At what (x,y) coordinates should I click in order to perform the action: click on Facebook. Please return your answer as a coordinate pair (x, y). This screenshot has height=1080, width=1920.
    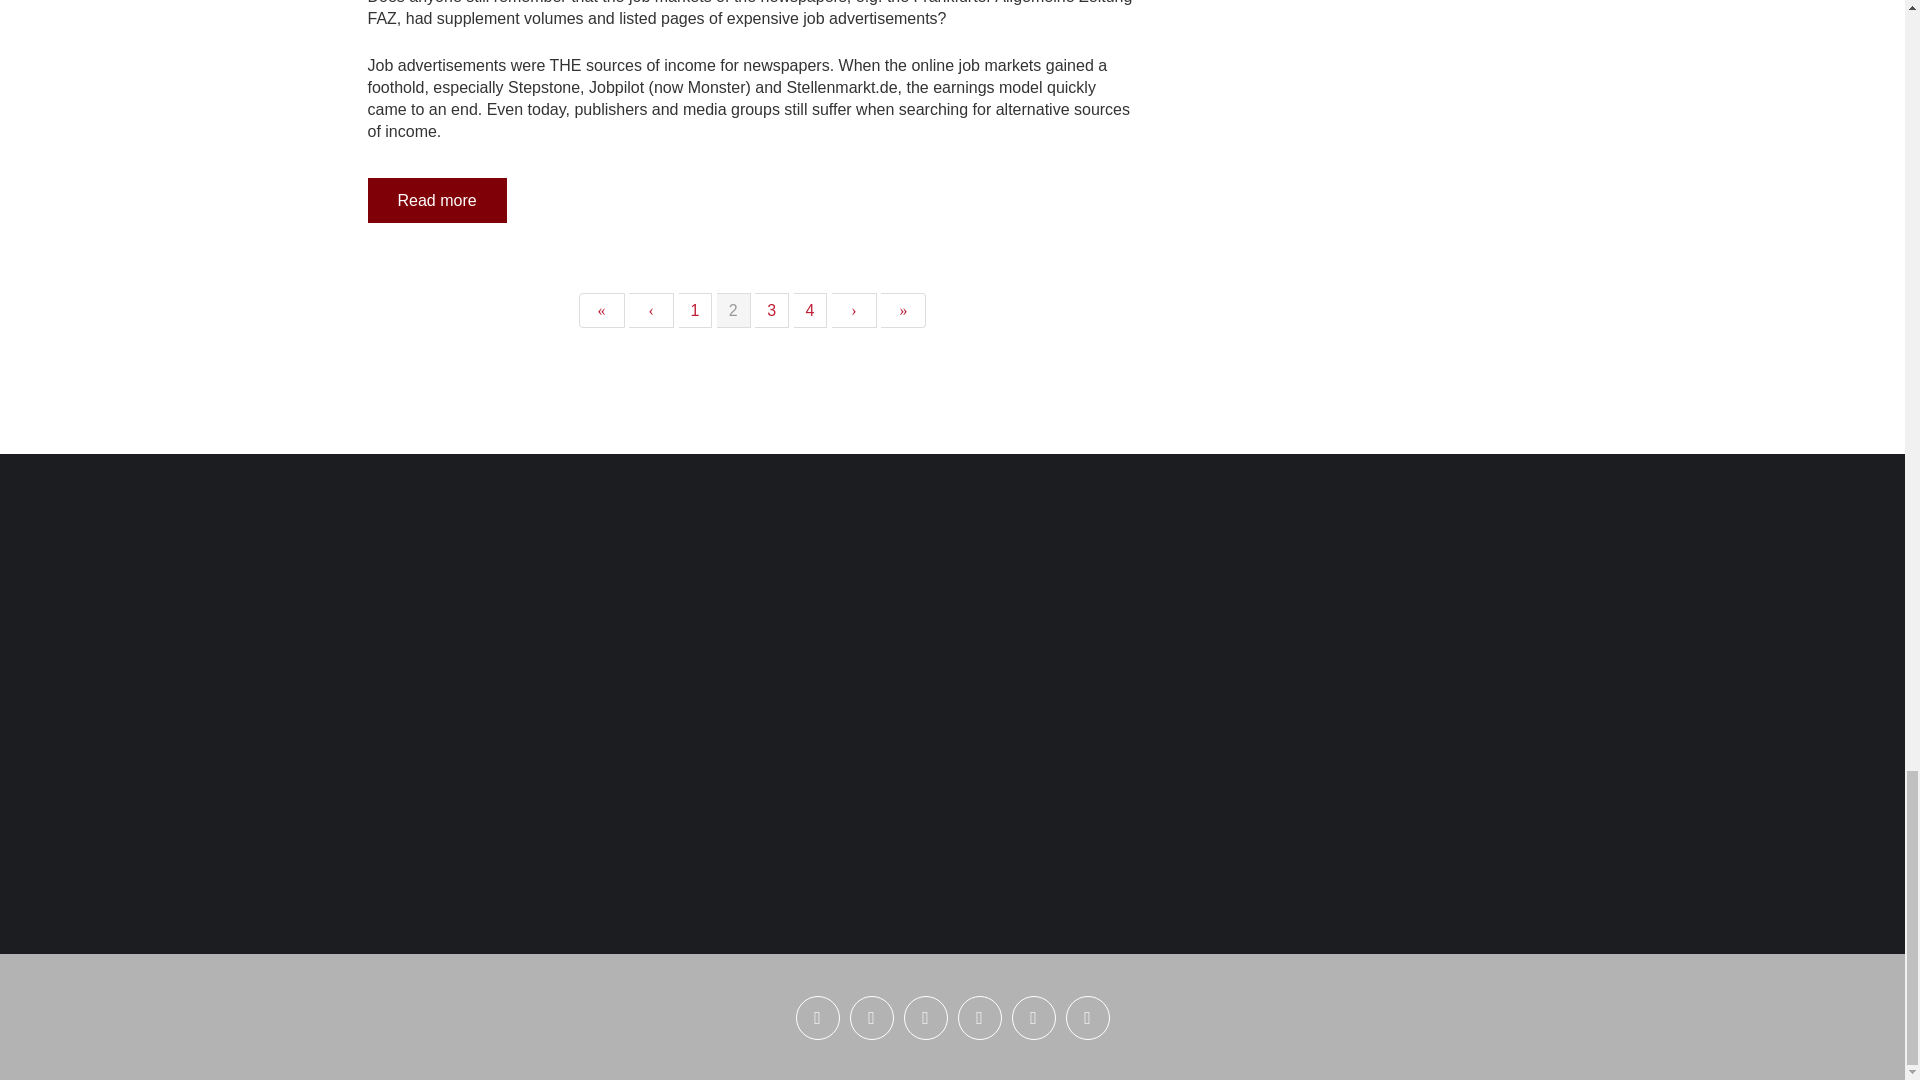
    Looking at the image, I should click on (980, 1018).